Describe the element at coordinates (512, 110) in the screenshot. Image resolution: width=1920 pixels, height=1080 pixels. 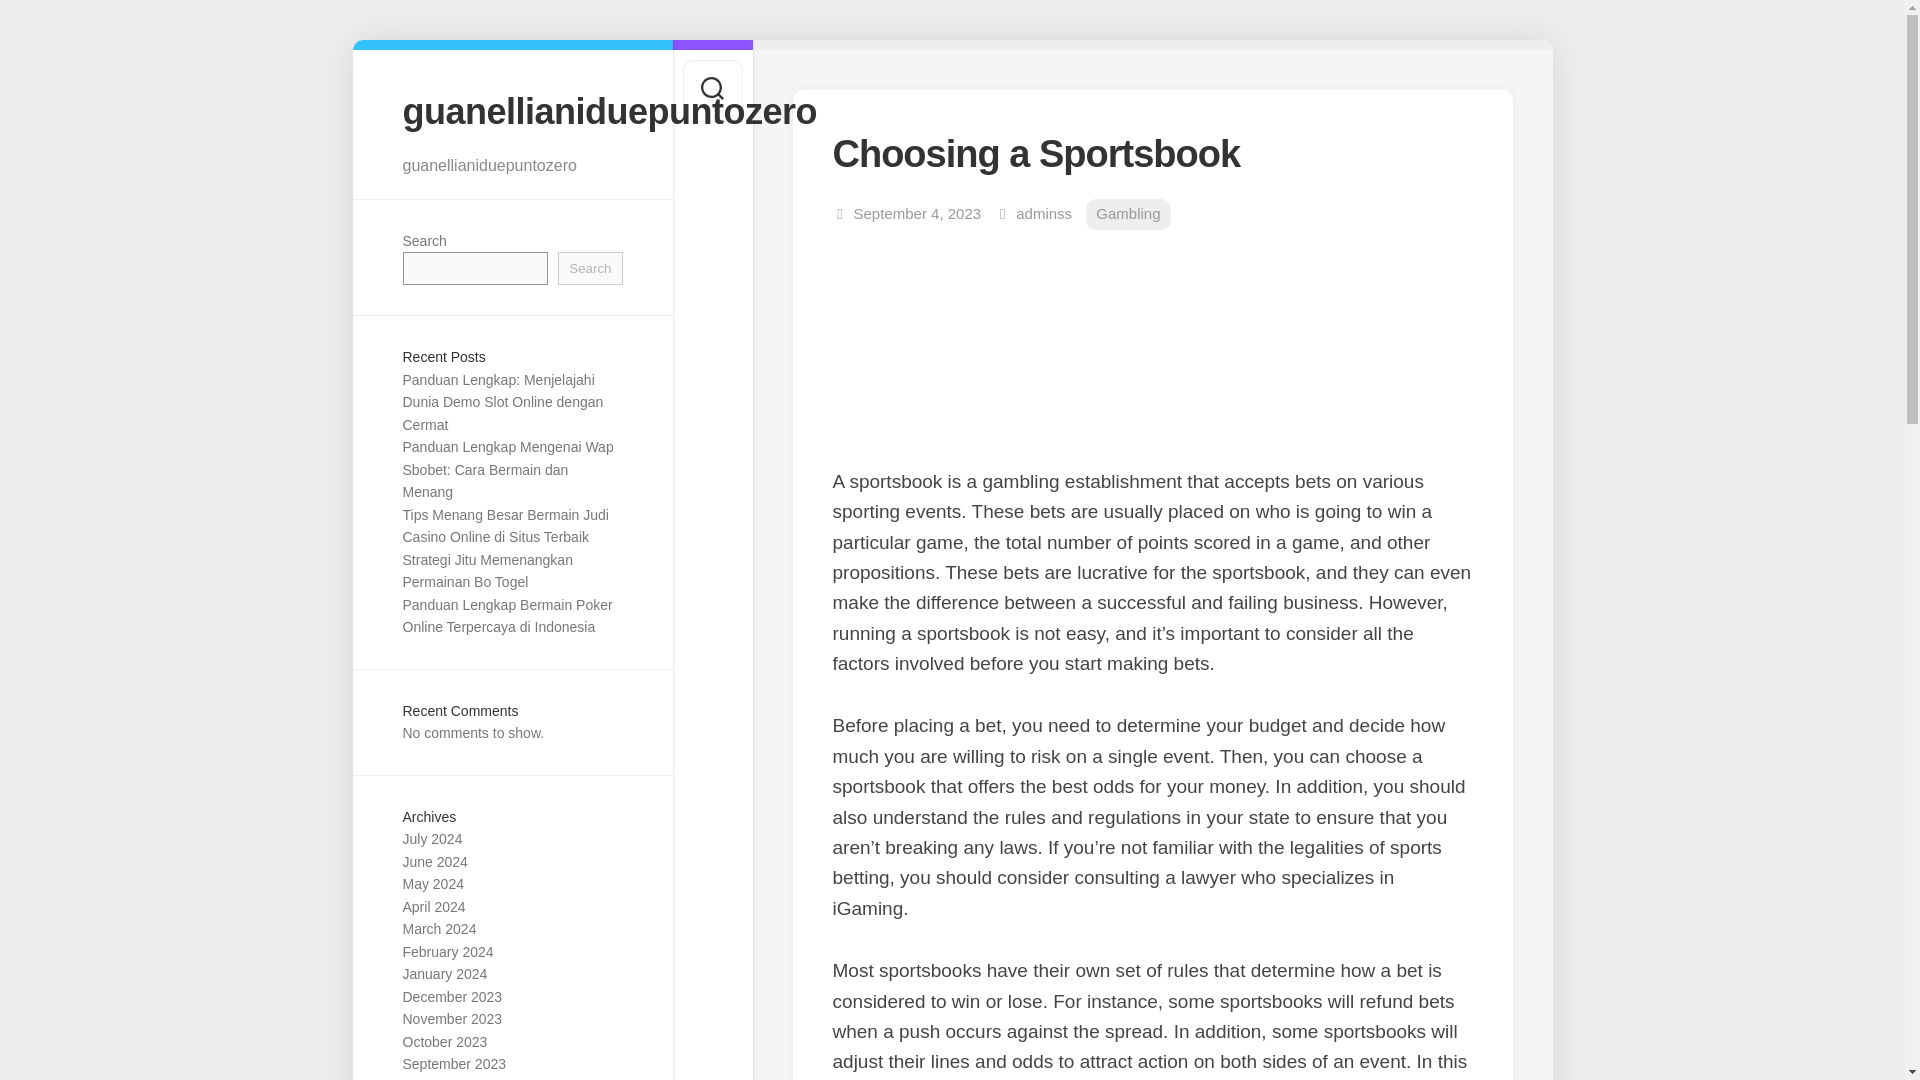
I see `guanellianiduepuntozero` at that location.